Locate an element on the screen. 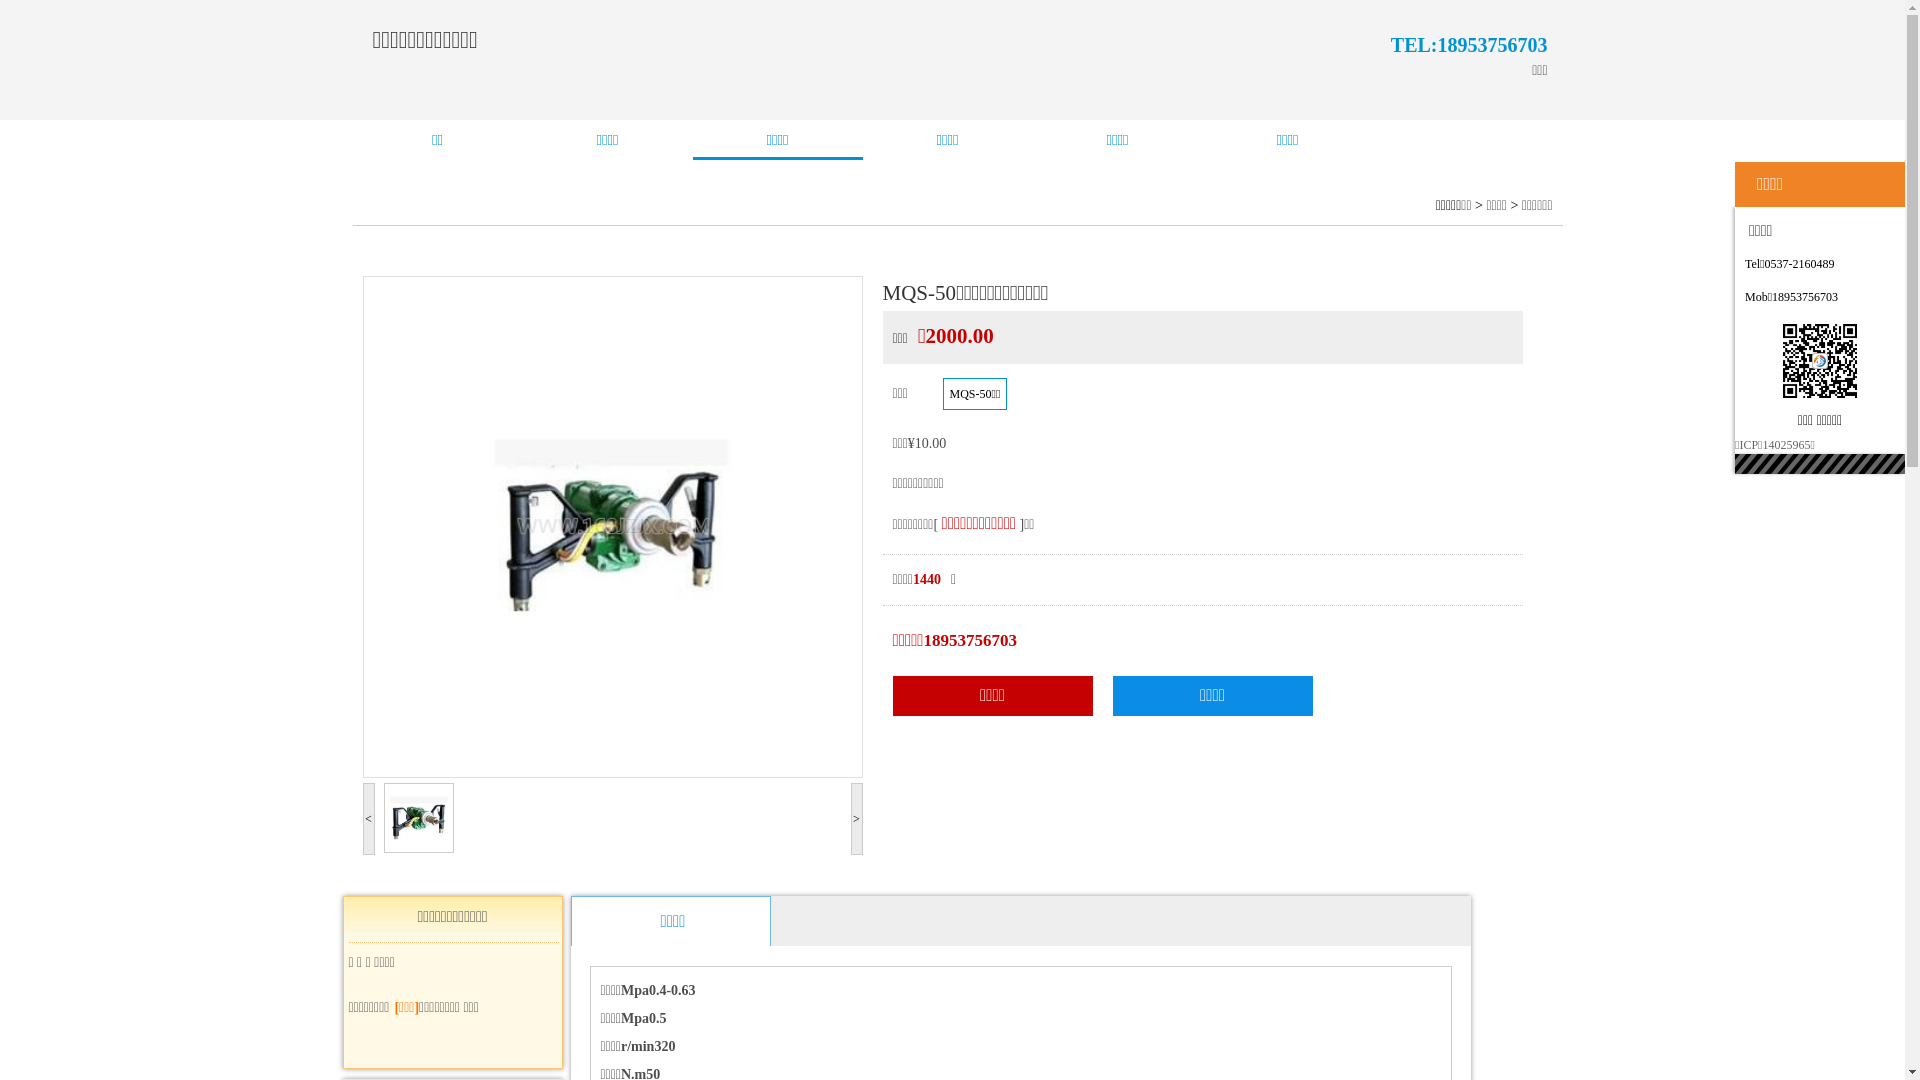  > is located at coordinates (856, 819).